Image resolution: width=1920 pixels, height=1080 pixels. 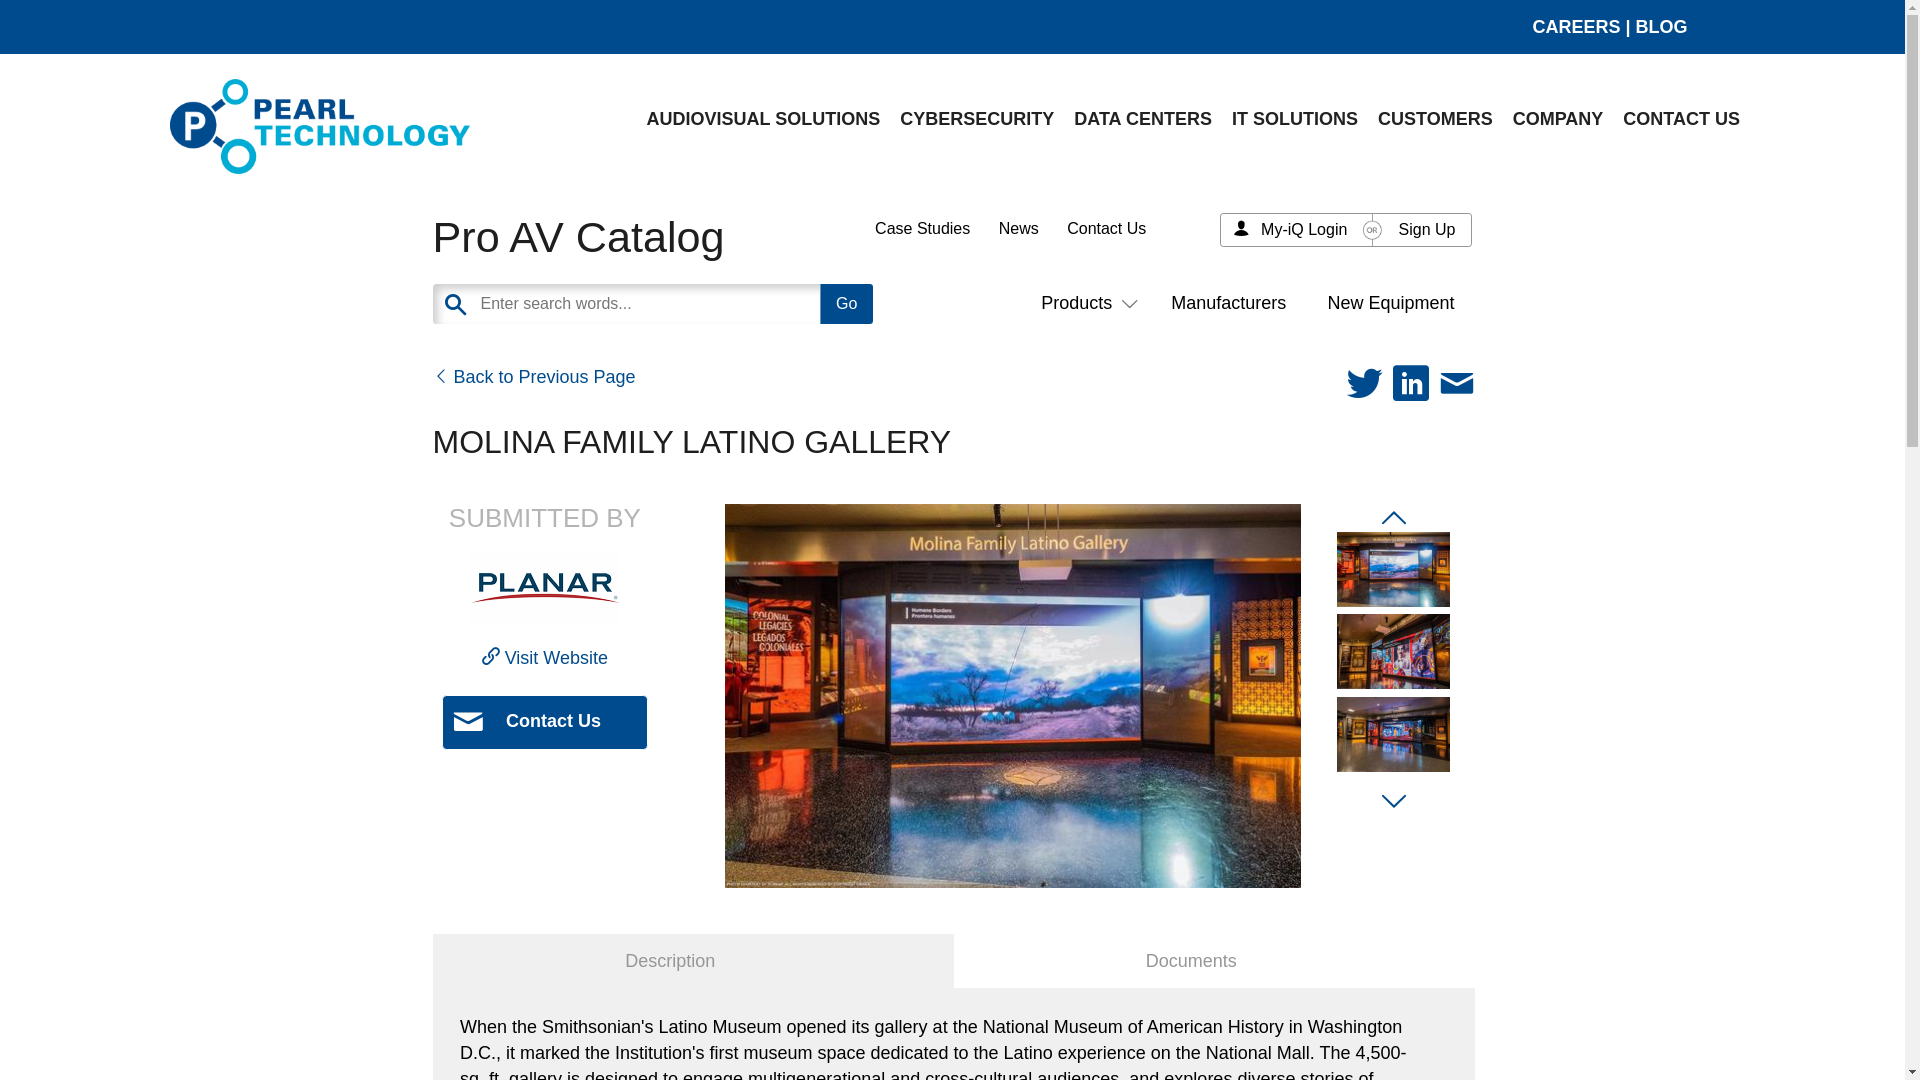 What do you see at coordinates (1680, 118) in the screenshot?
I see `CONTACT US` at bounding box center [1680, 118].